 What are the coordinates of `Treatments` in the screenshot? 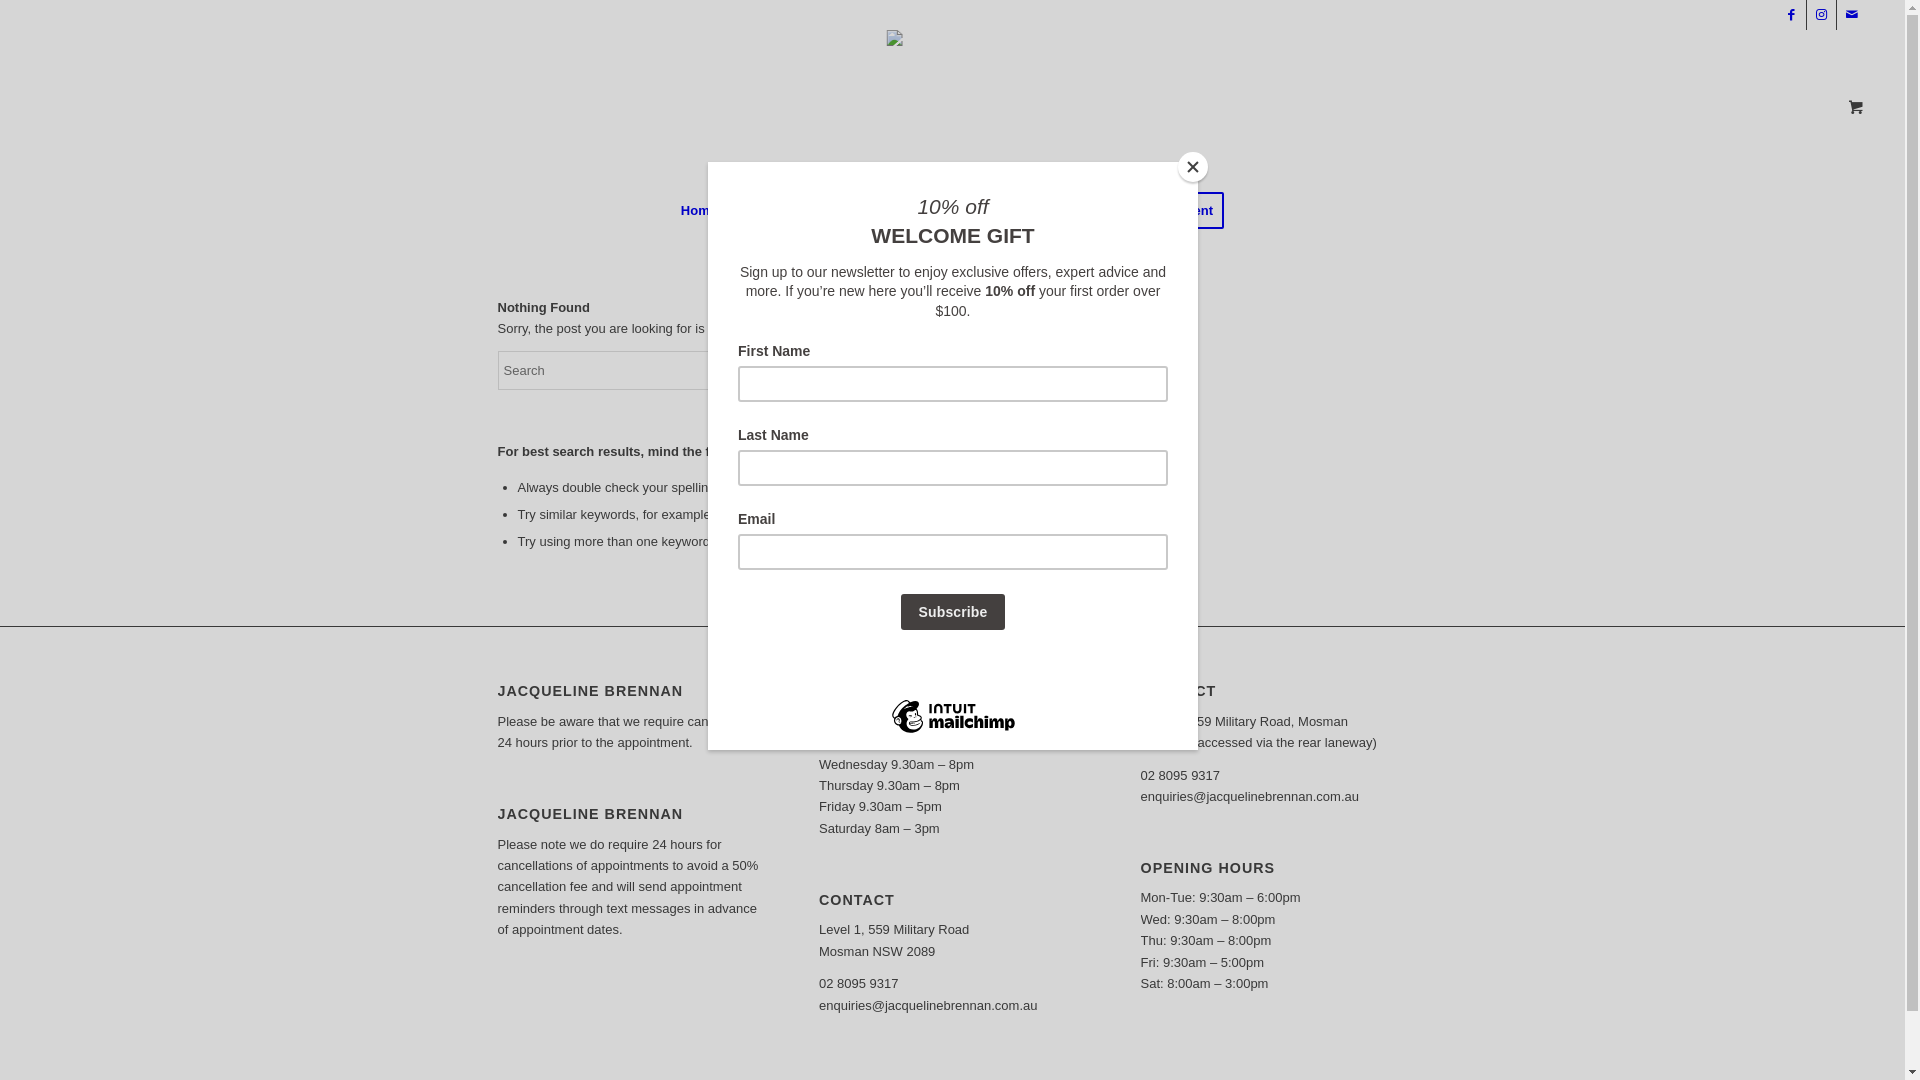 It's located at (778, 211).